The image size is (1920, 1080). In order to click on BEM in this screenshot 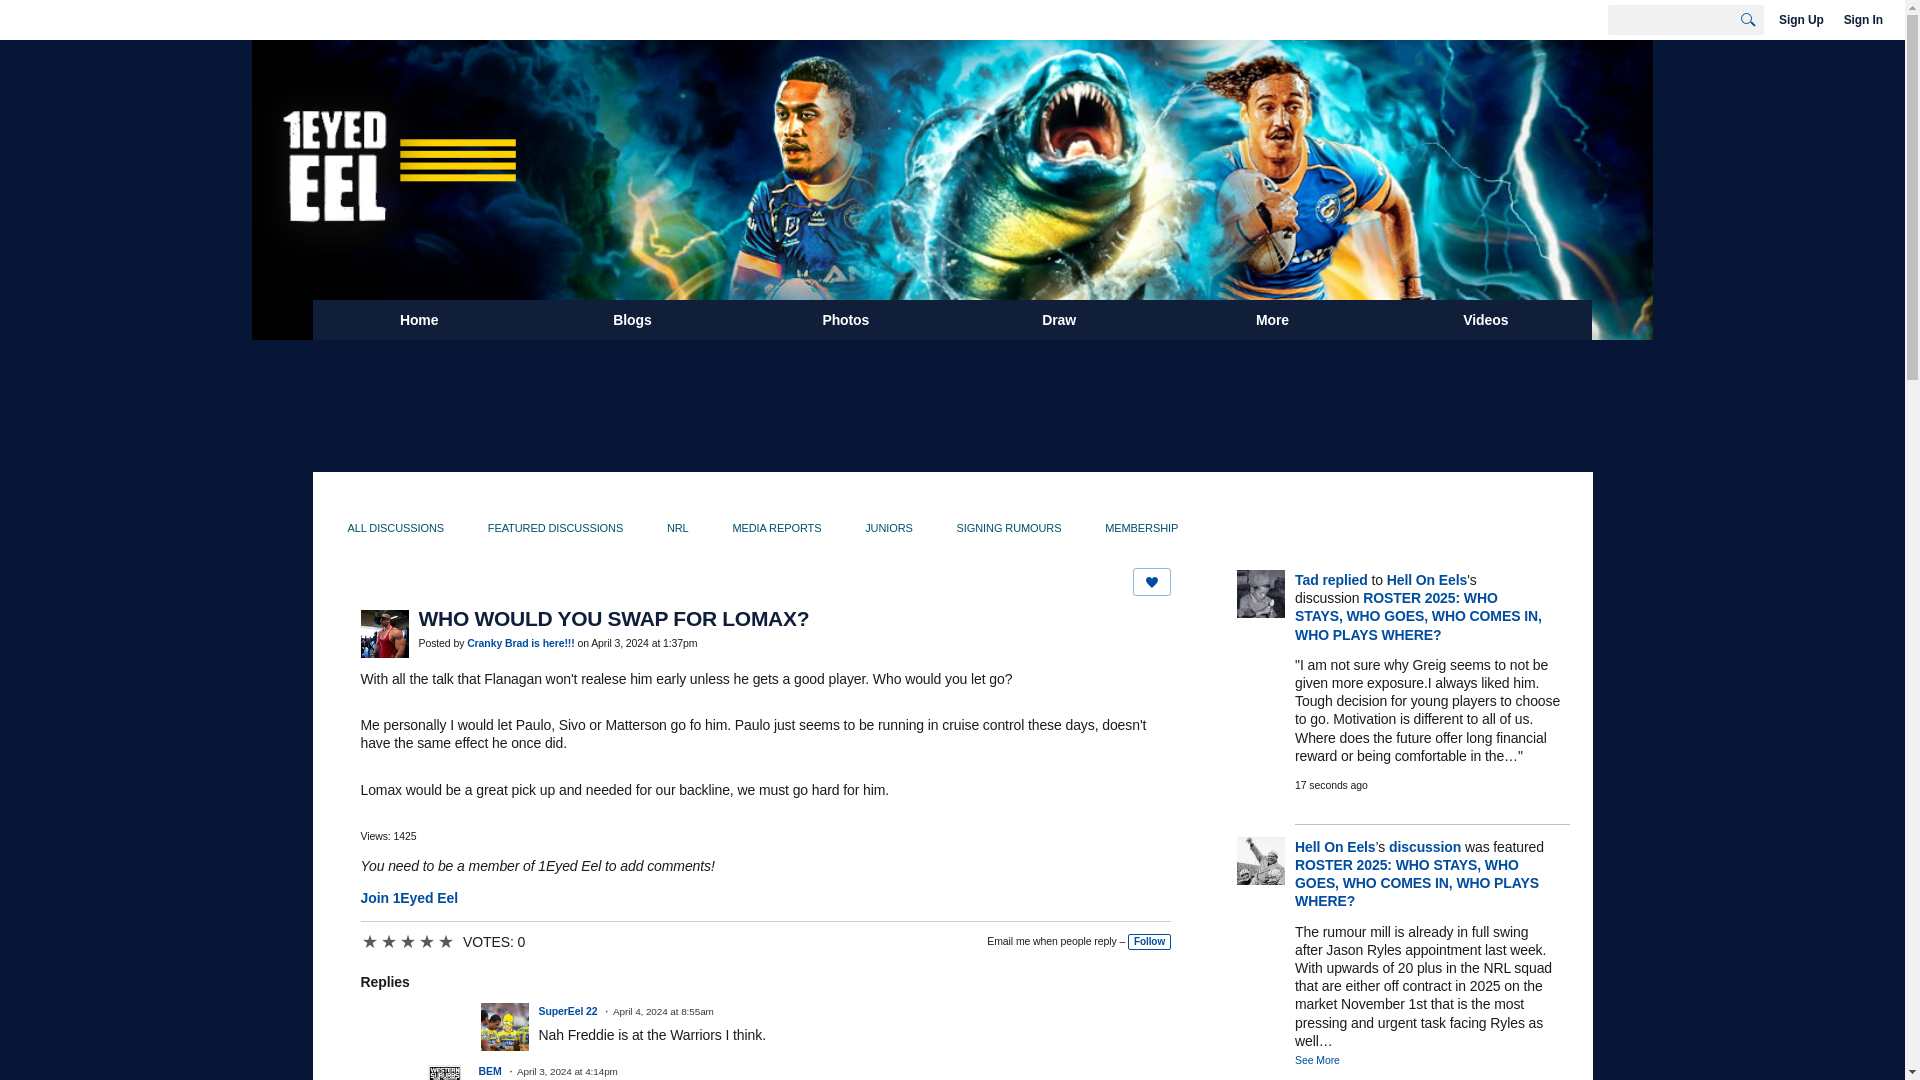, I will do `click(490, 1070)`.